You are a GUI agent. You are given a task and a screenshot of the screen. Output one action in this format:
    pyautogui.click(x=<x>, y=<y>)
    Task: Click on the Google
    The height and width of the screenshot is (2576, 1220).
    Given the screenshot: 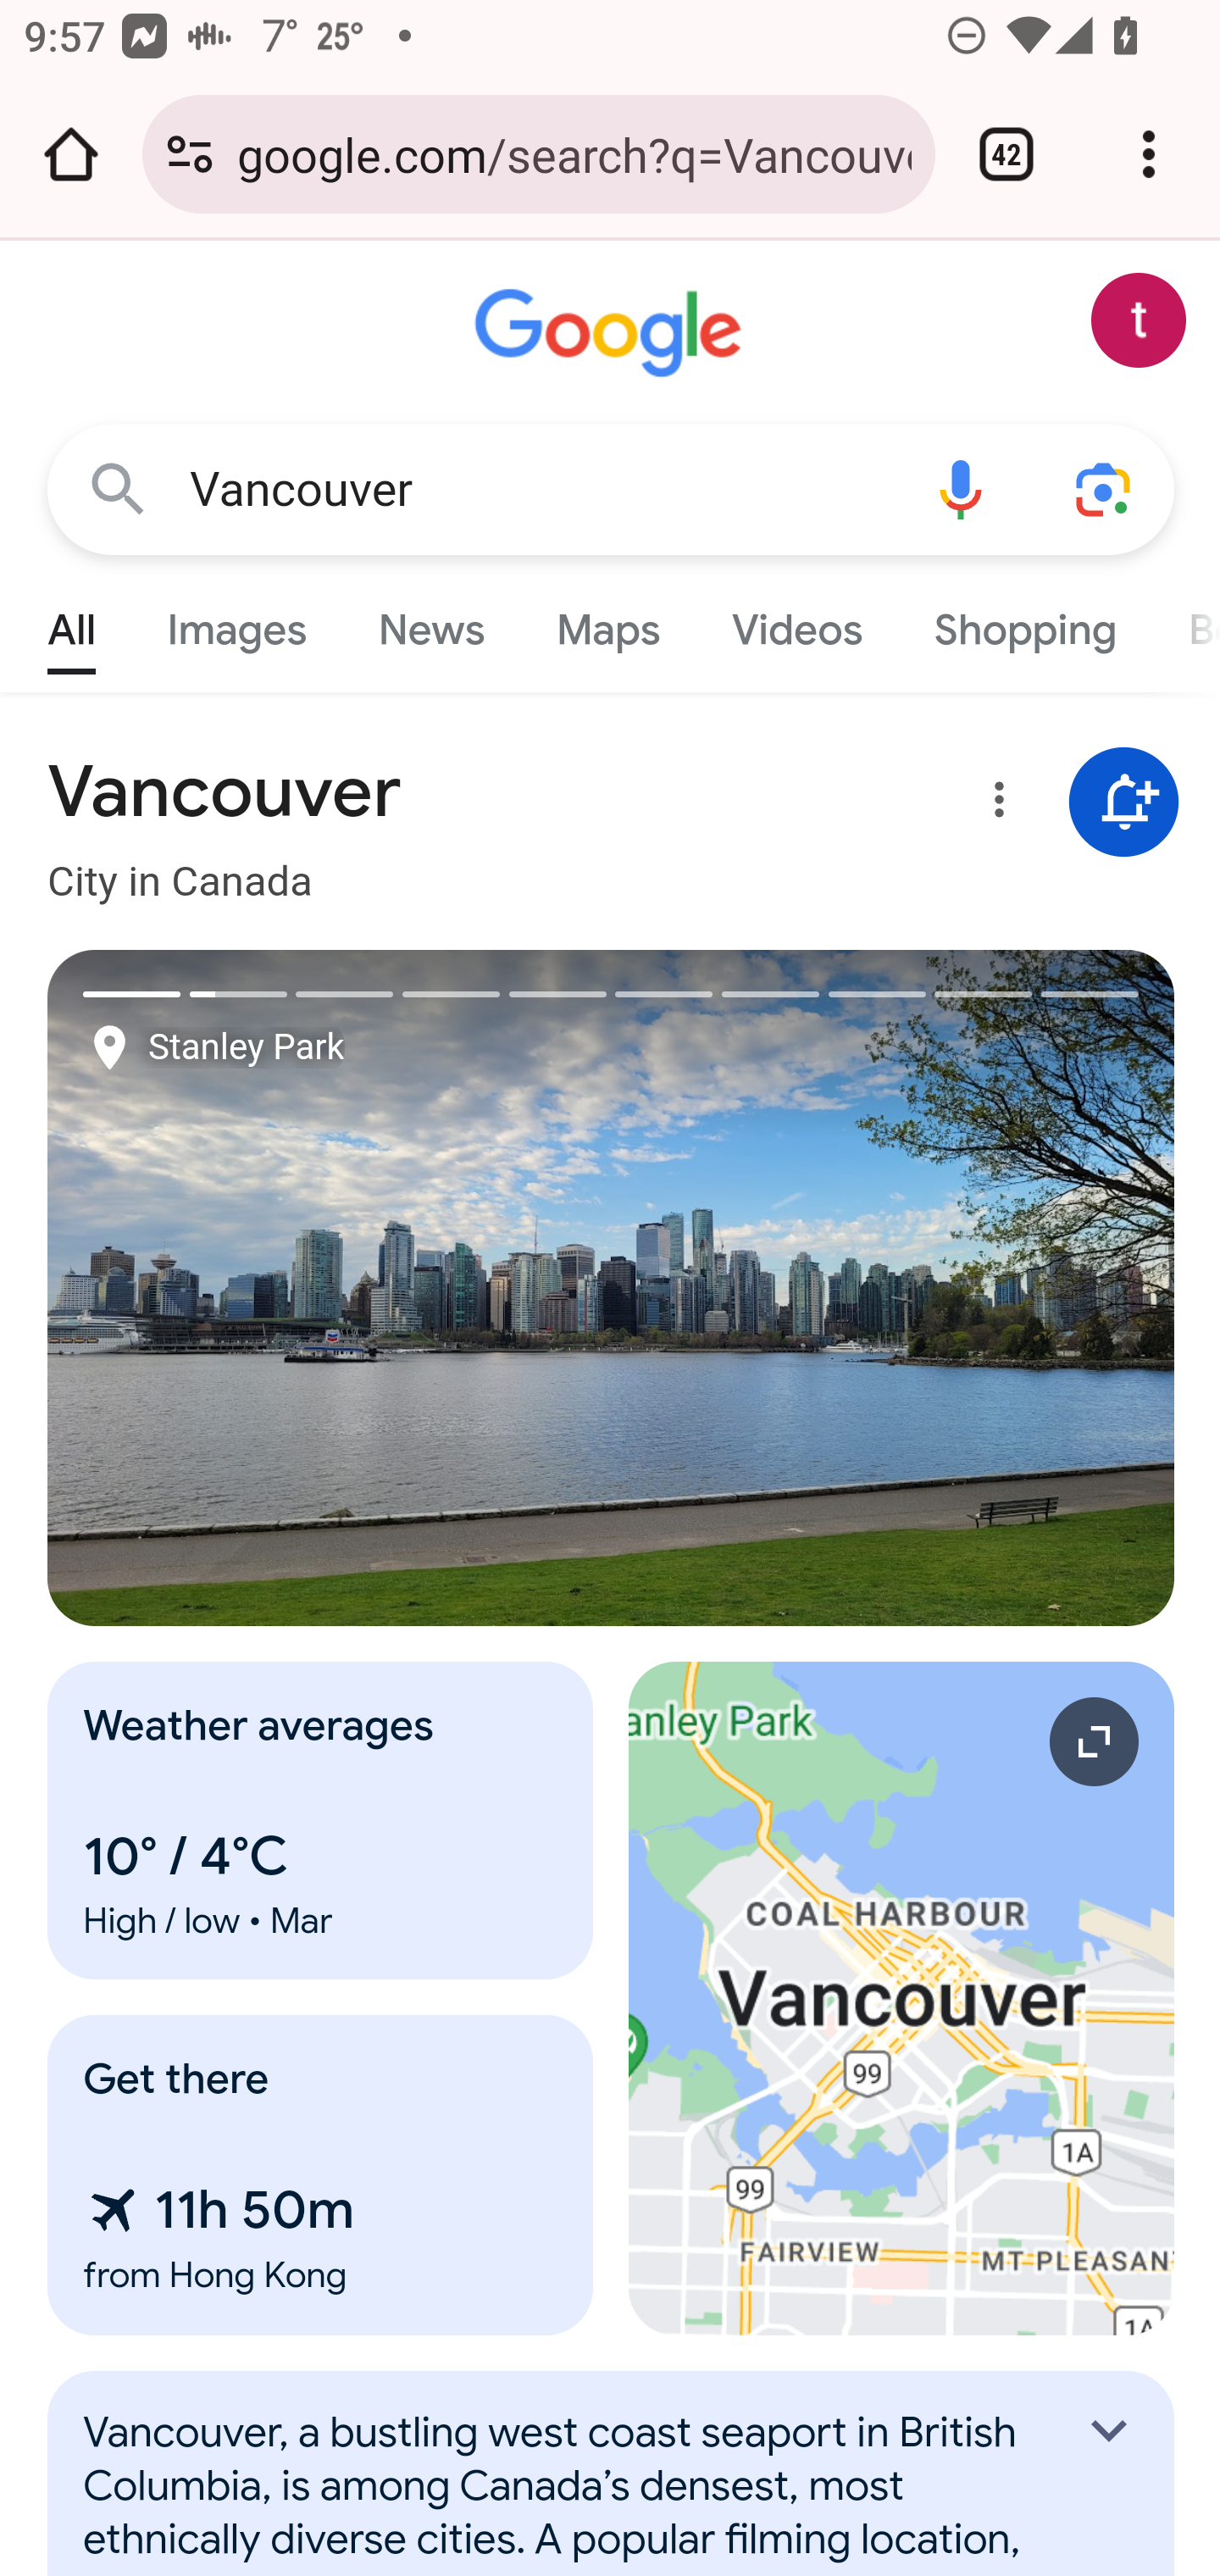 What is the action you would take?
    pyautogui.click(x=612, y=334)
    